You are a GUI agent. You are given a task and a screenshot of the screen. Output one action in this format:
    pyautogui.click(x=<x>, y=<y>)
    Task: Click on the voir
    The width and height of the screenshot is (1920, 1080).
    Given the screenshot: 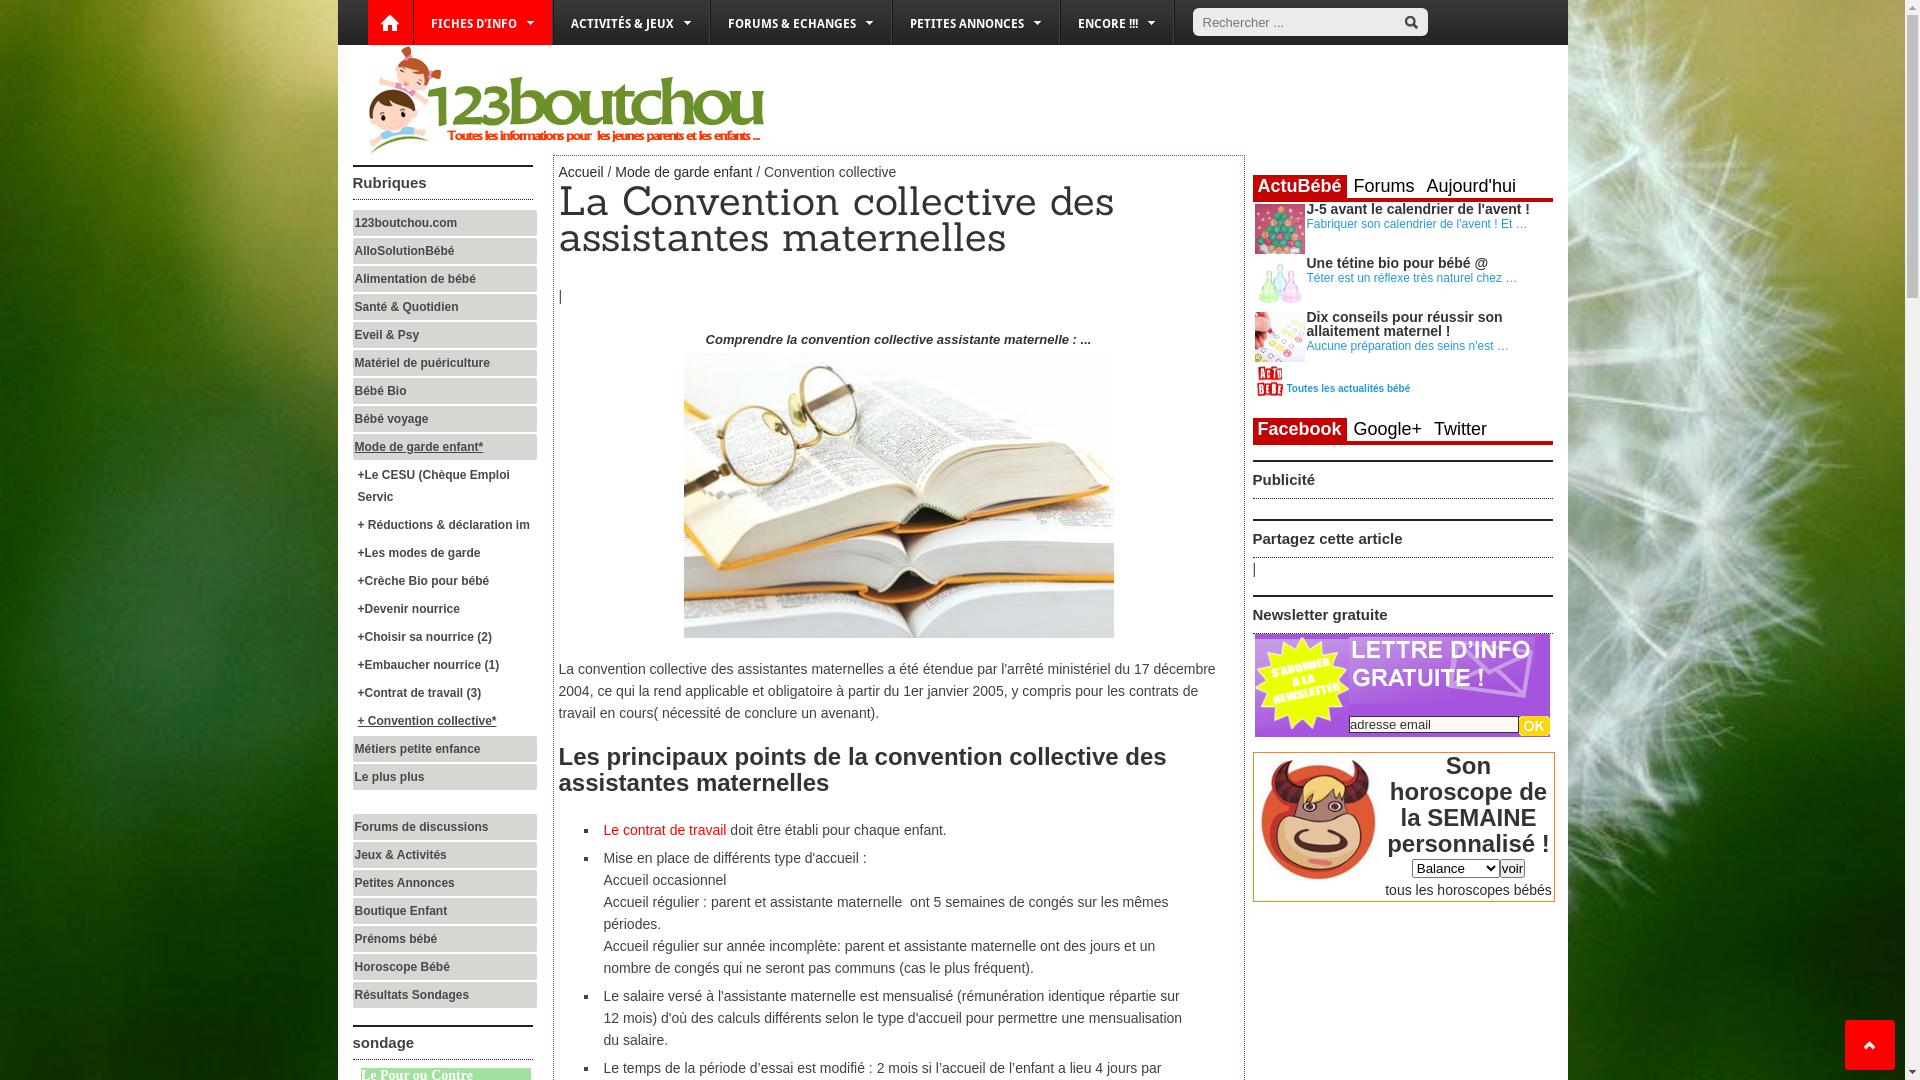 What is the action you would take?
    pyautogui.click(x=1512, y=868)
    